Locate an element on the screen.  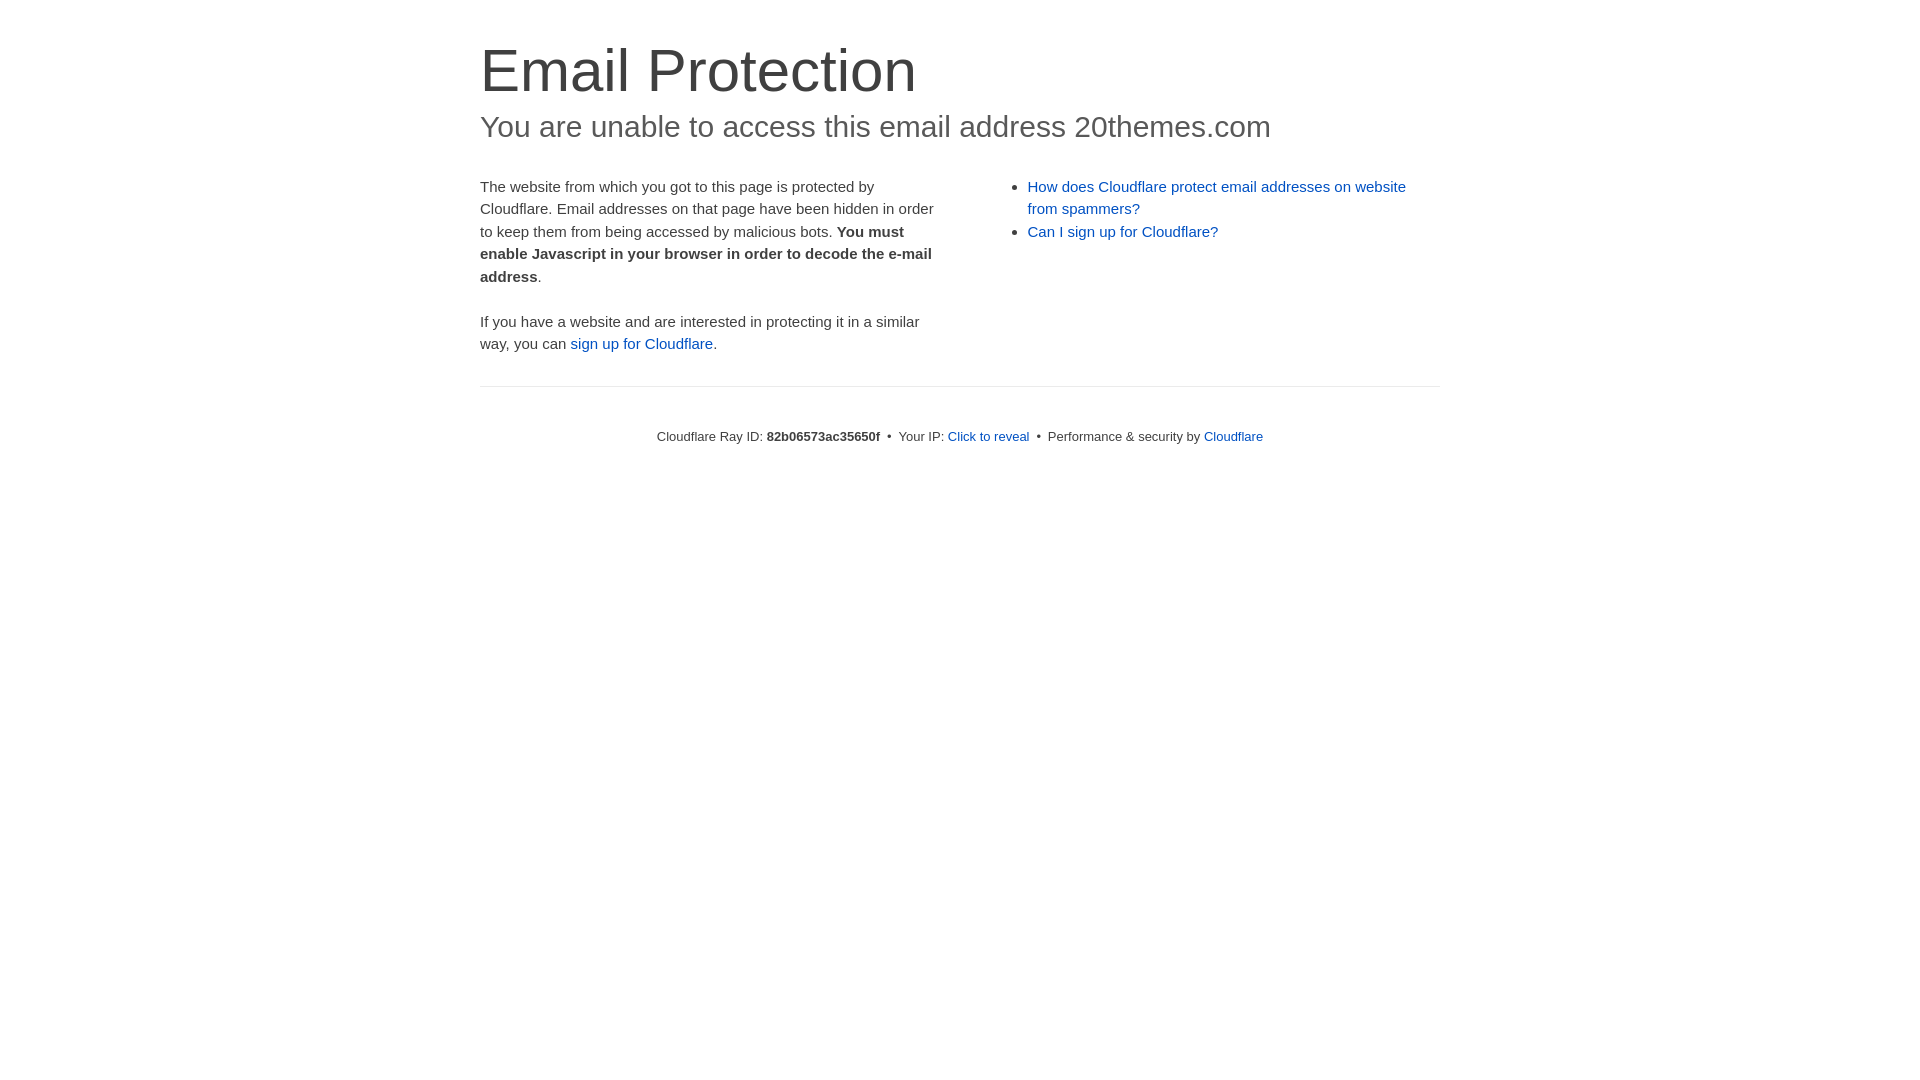
sign up for Cloudflare is located at coordinates (642, 344).